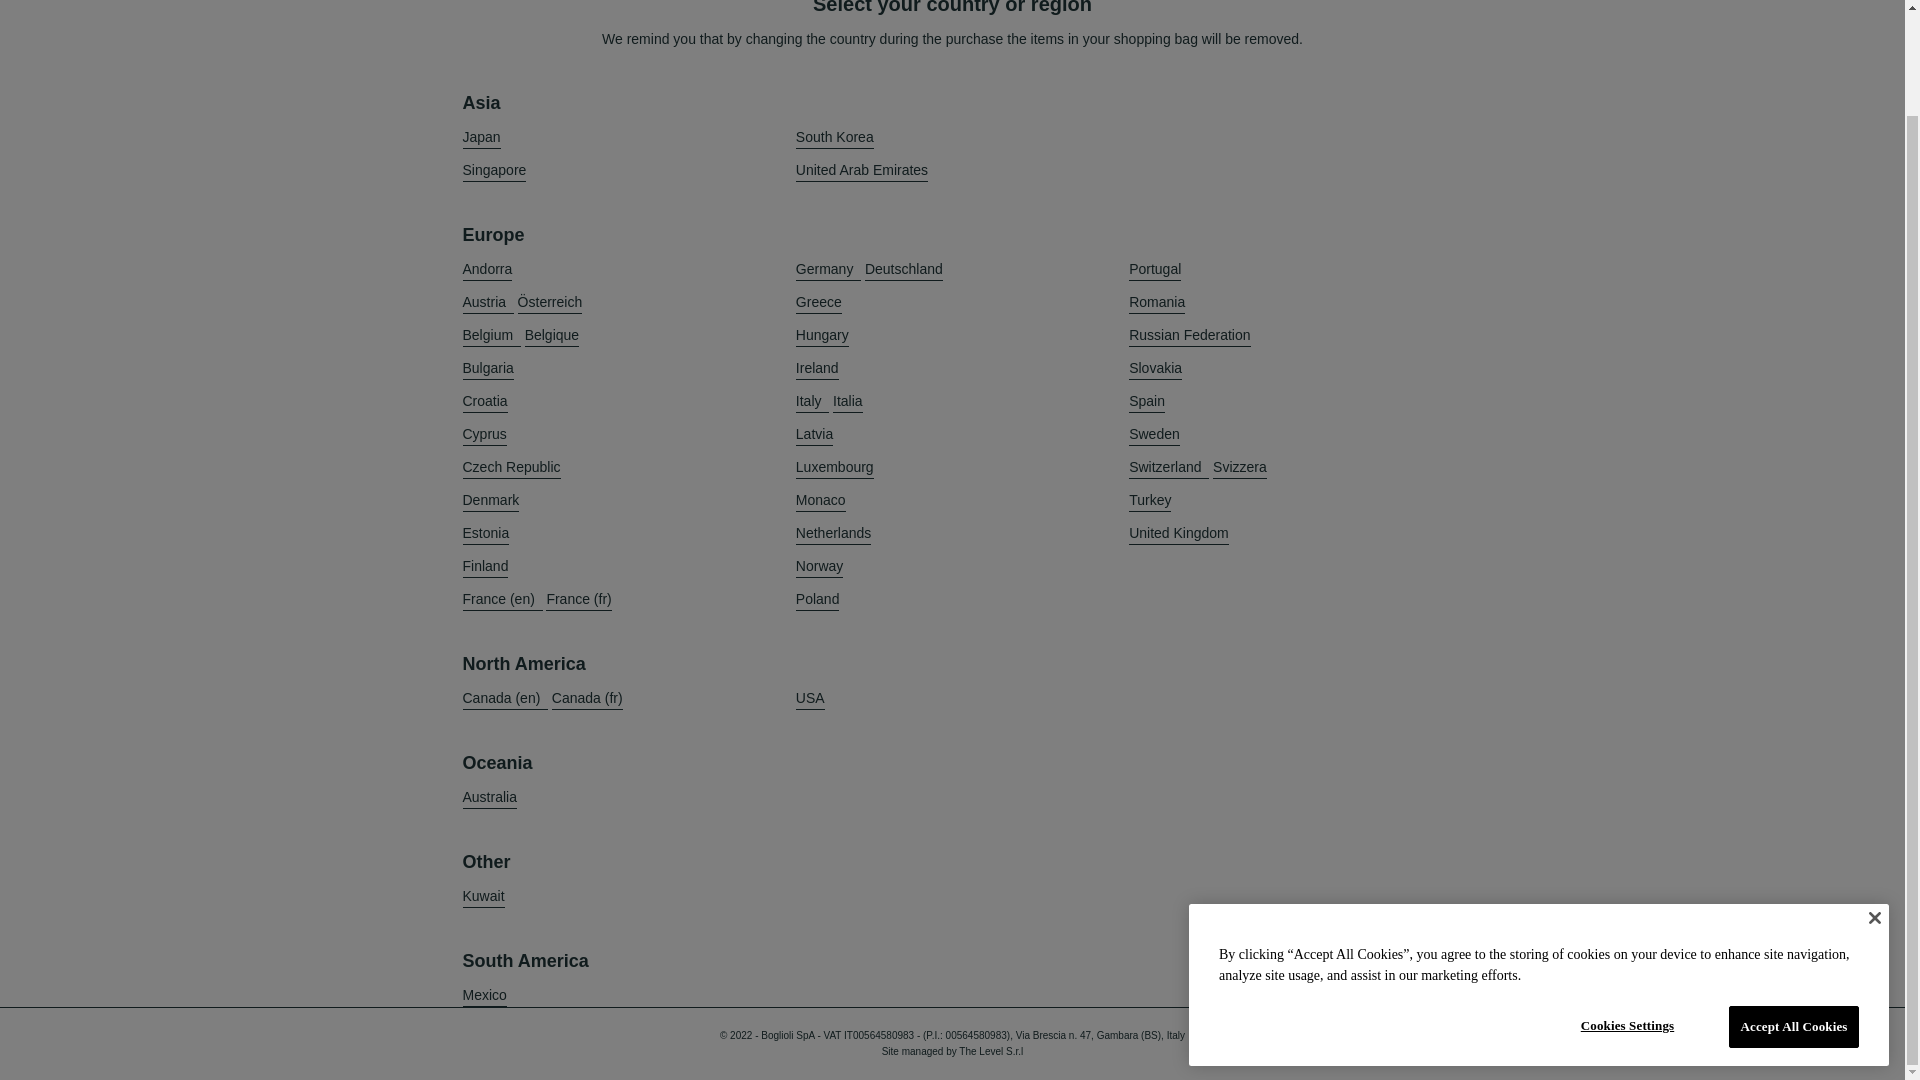  I want to click on Netherlands, so click(834, 533).